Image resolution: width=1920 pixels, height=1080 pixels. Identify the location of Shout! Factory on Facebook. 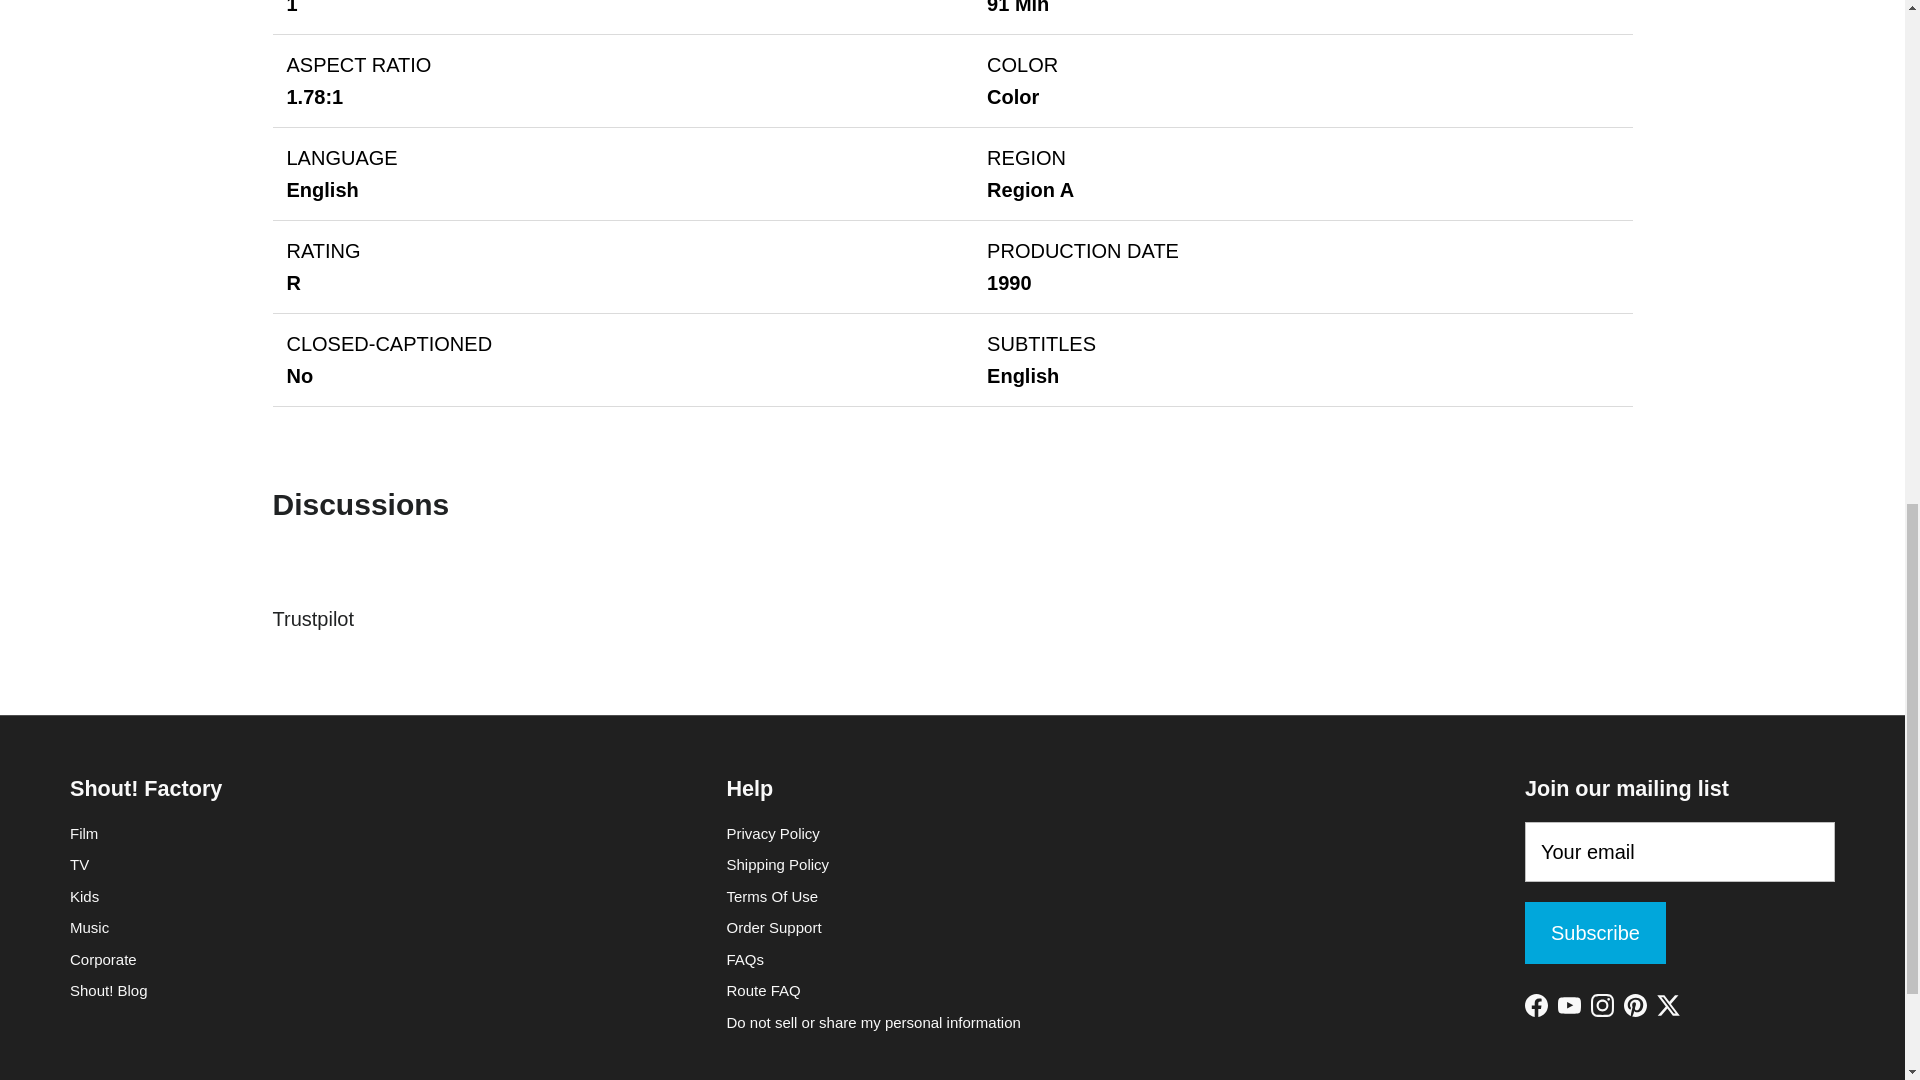
(1536, 1005).